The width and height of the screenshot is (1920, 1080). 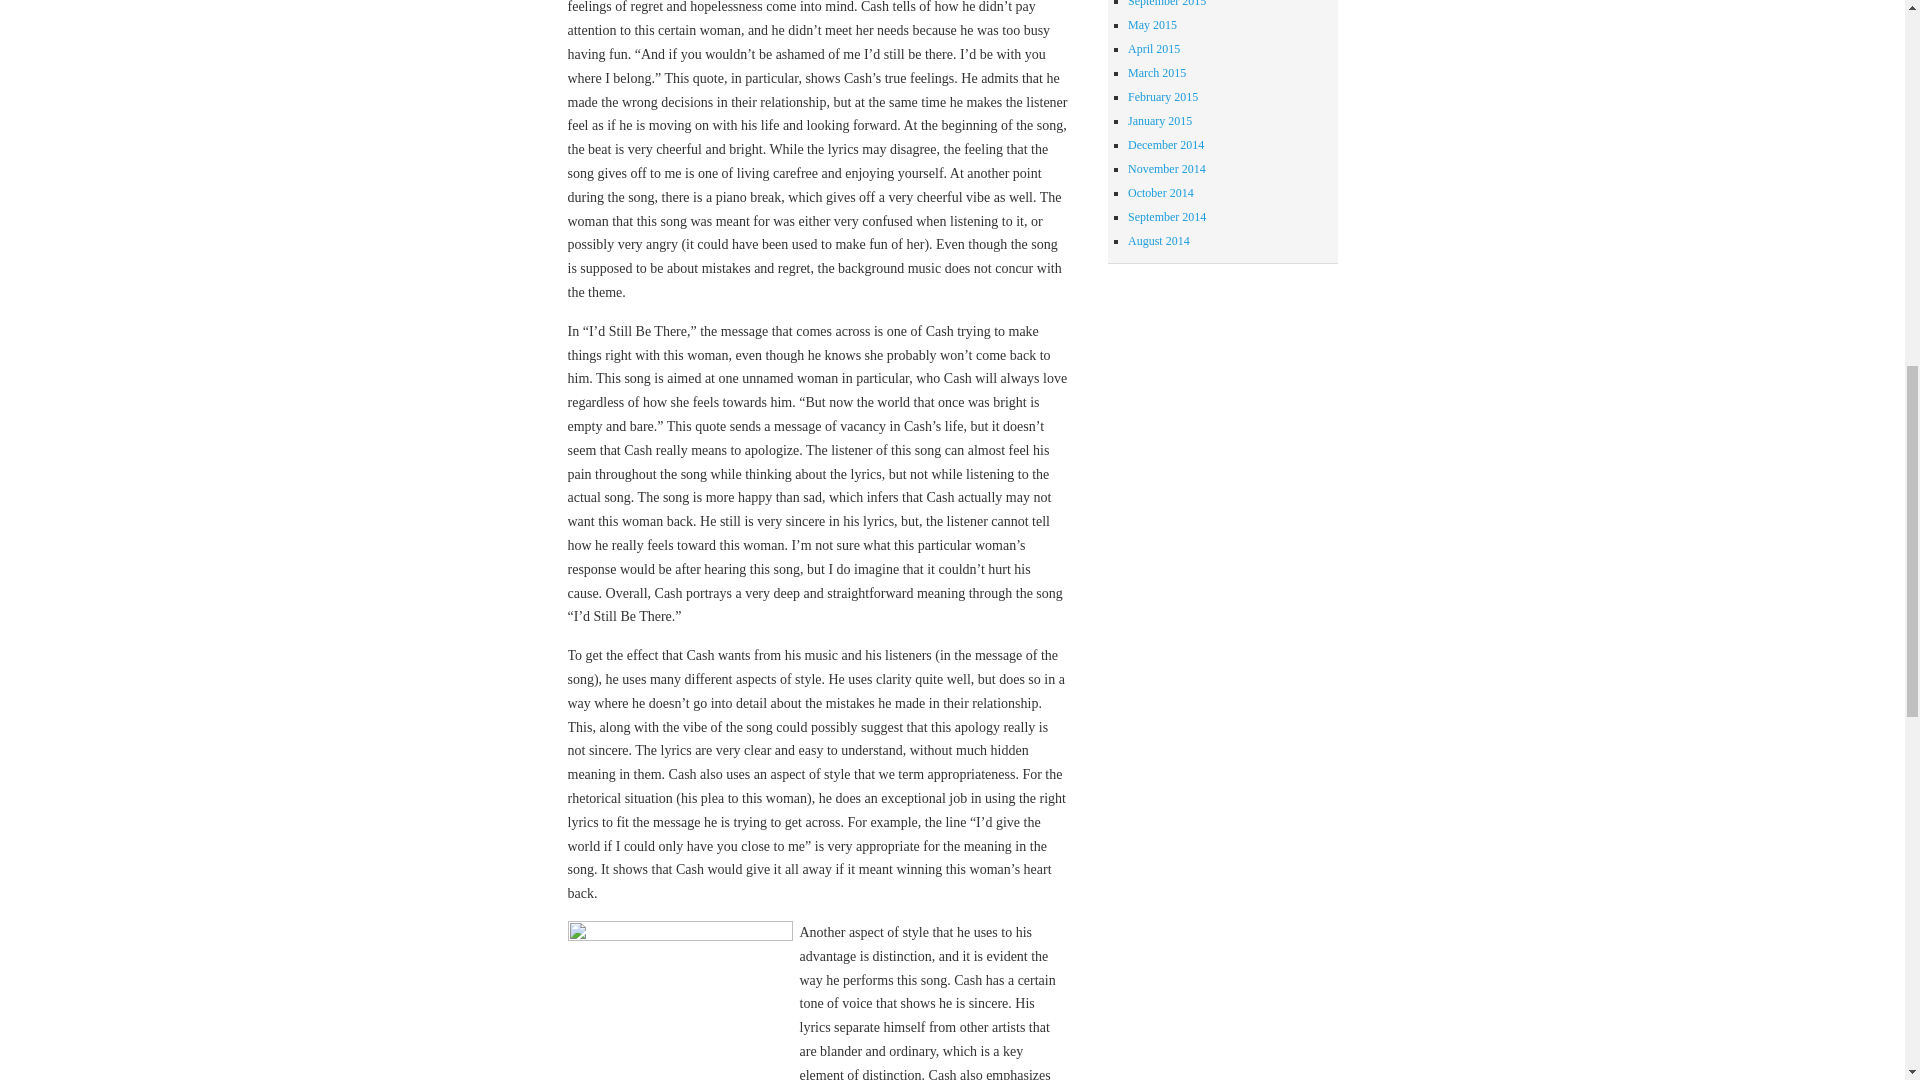 What do you see at coordinates (1166, 4) in the screenshot?
I see `September 2015` at bounding box center [1166, 4].